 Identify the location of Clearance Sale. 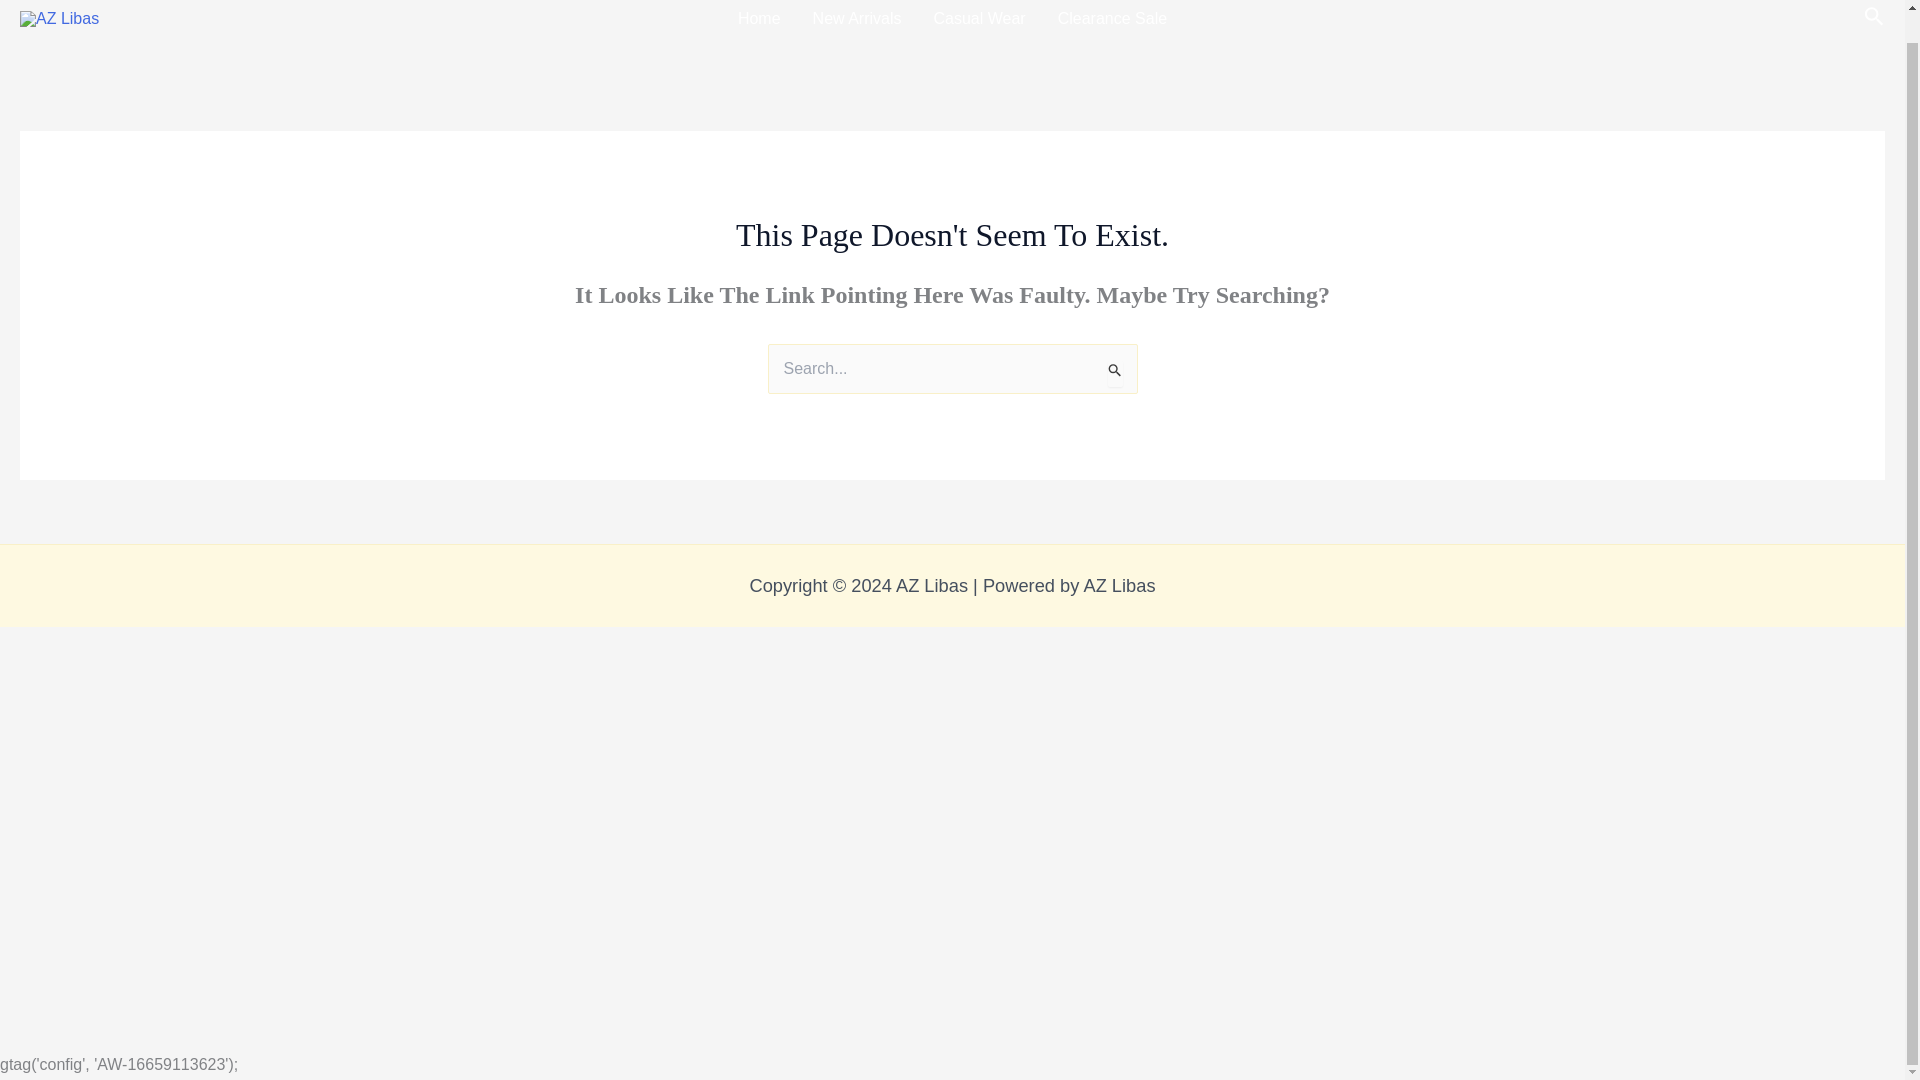
(1112, 33).